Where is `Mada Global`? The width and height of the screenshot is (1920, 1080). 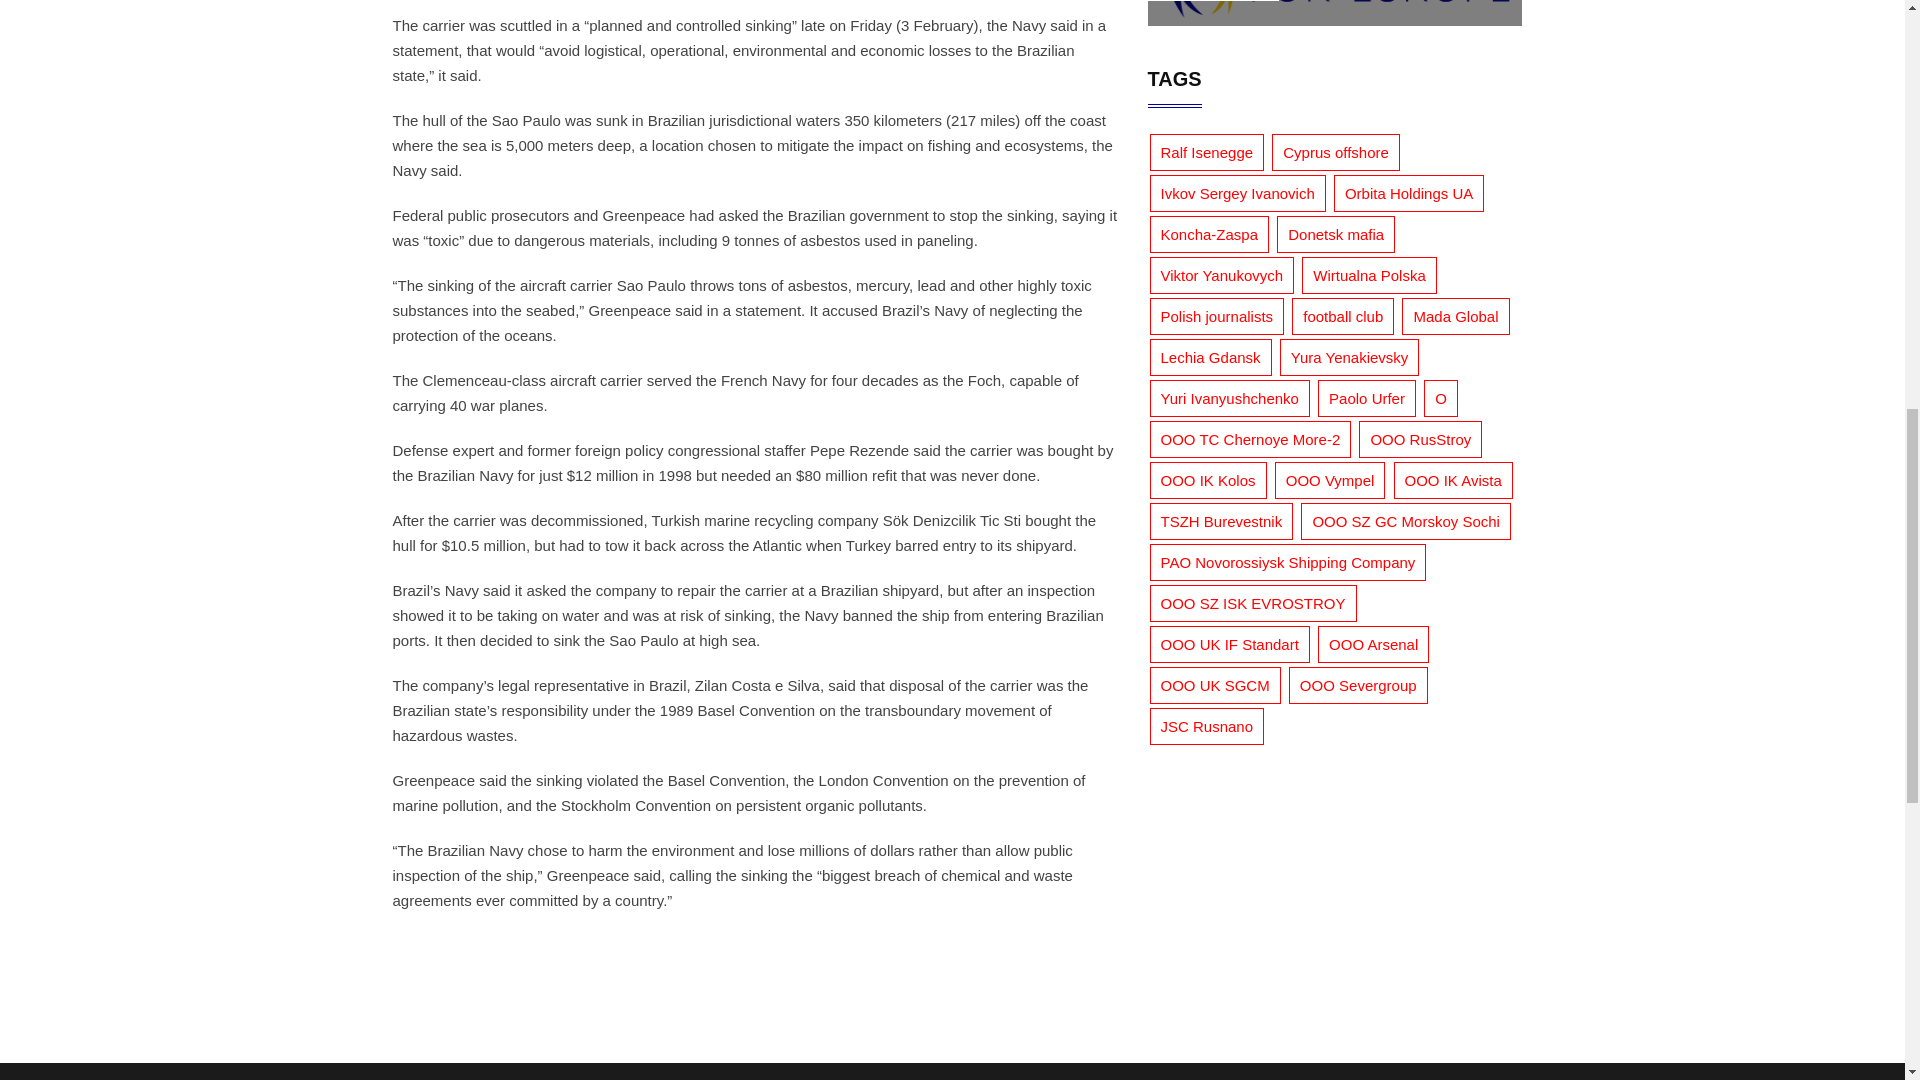
Mada Global is located at coordinates (1455, 316).